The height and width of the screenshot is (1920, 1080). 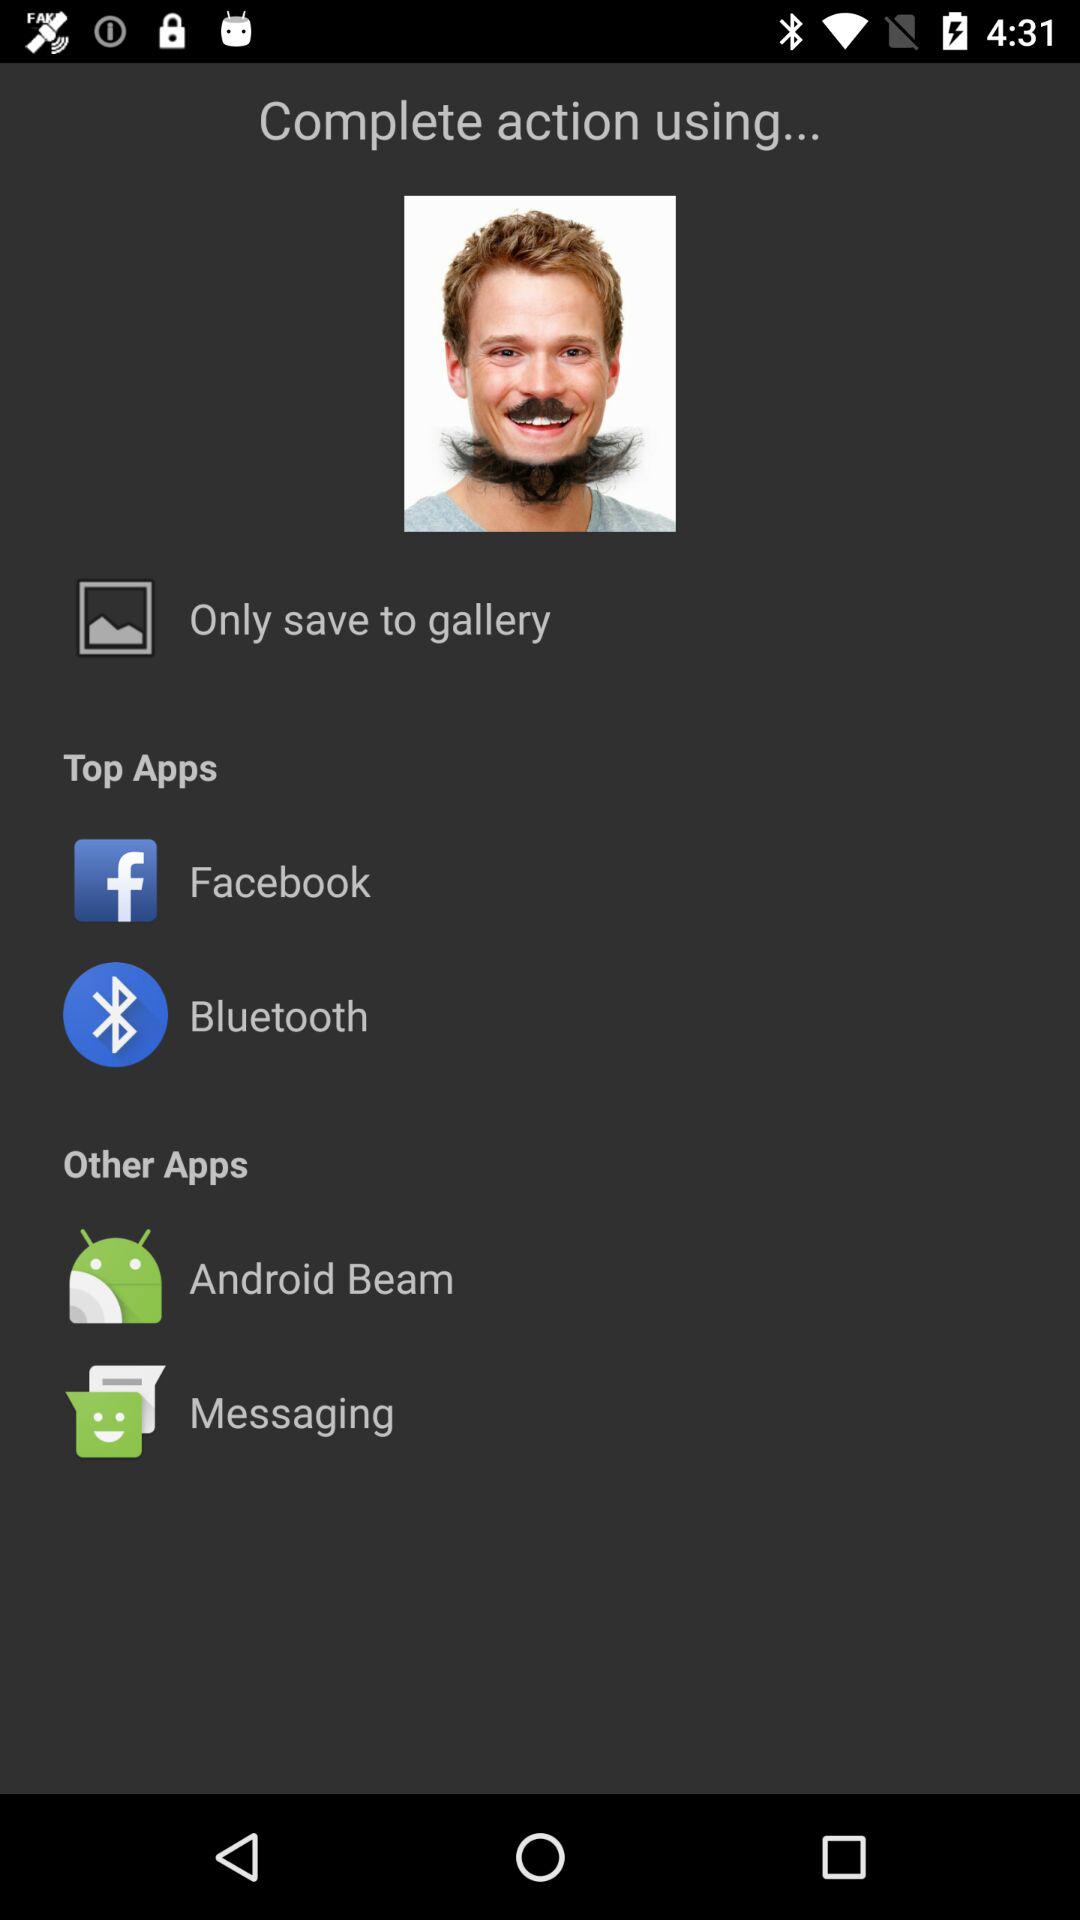 I want to click on open the other apps, so click(x=156, y=1162).